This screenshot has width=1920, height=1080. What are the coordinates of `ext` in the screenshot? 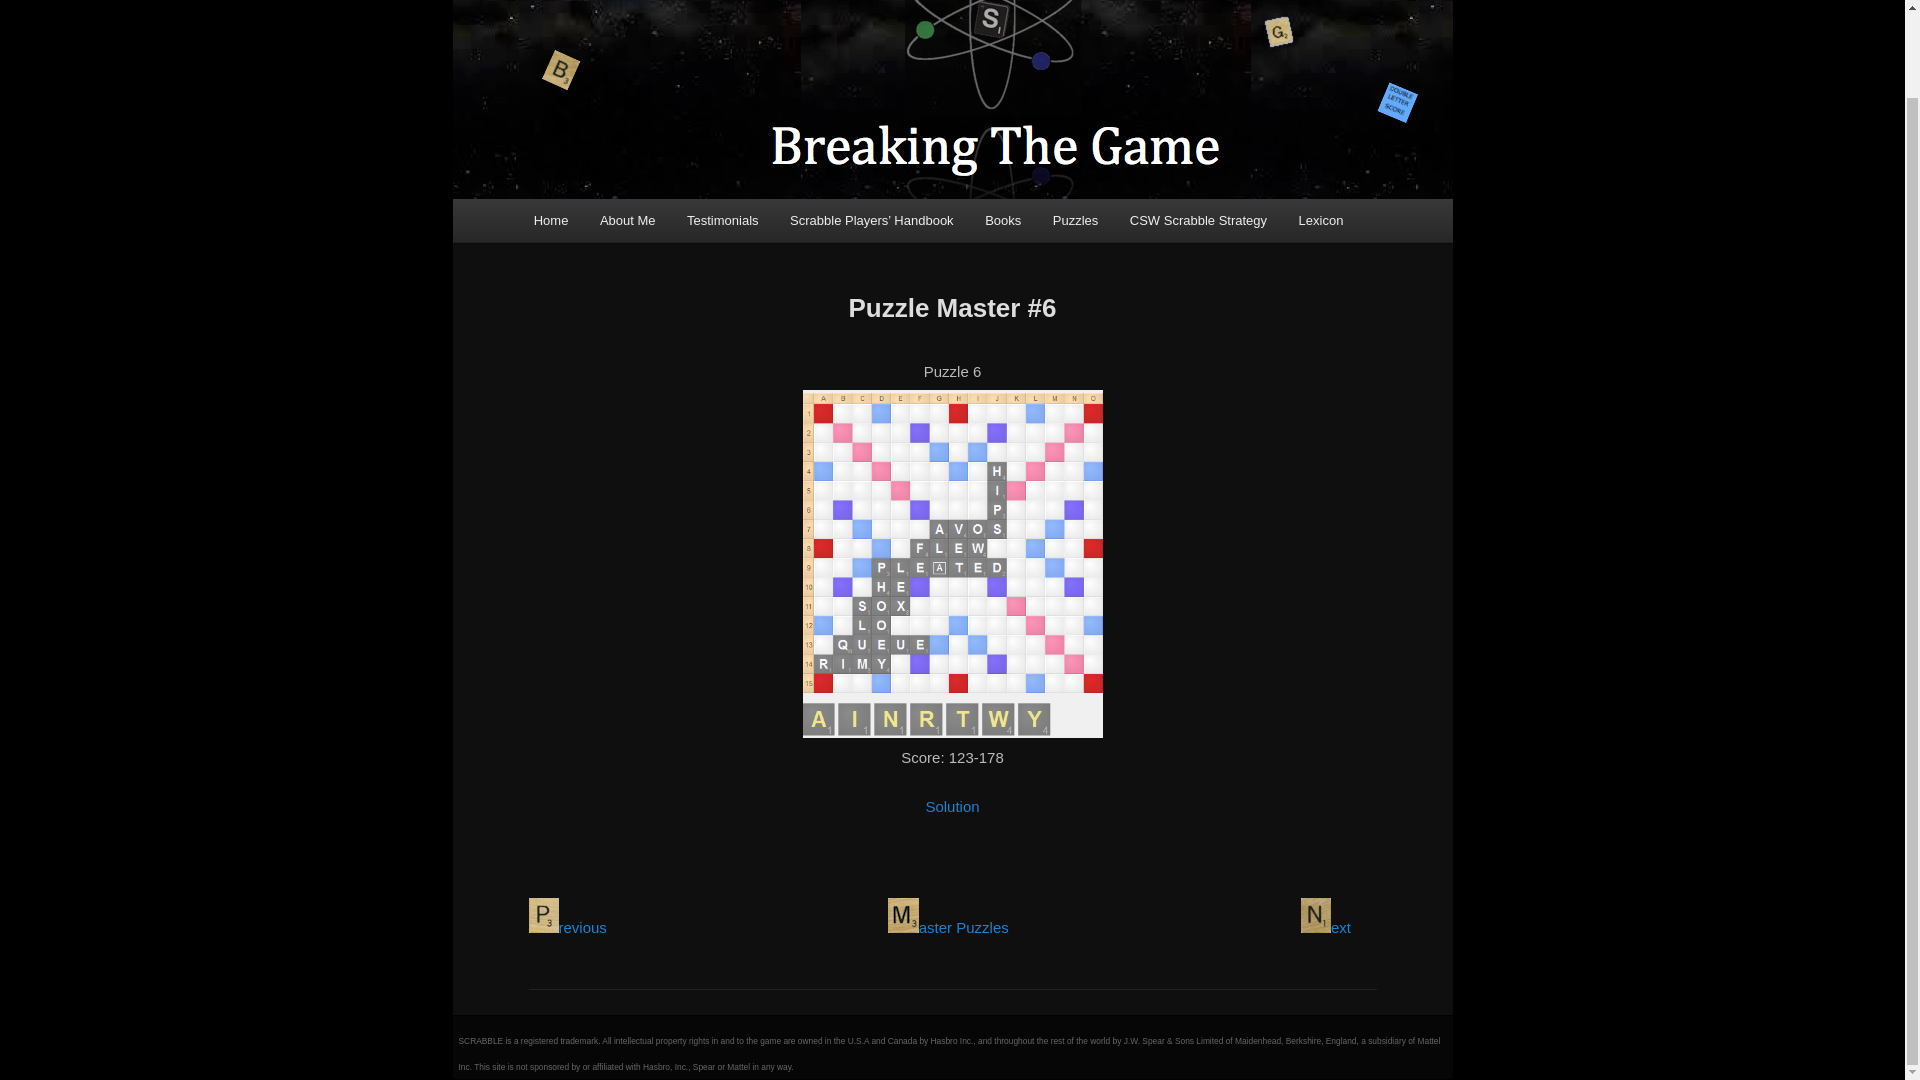 It's located at (1326, 928).